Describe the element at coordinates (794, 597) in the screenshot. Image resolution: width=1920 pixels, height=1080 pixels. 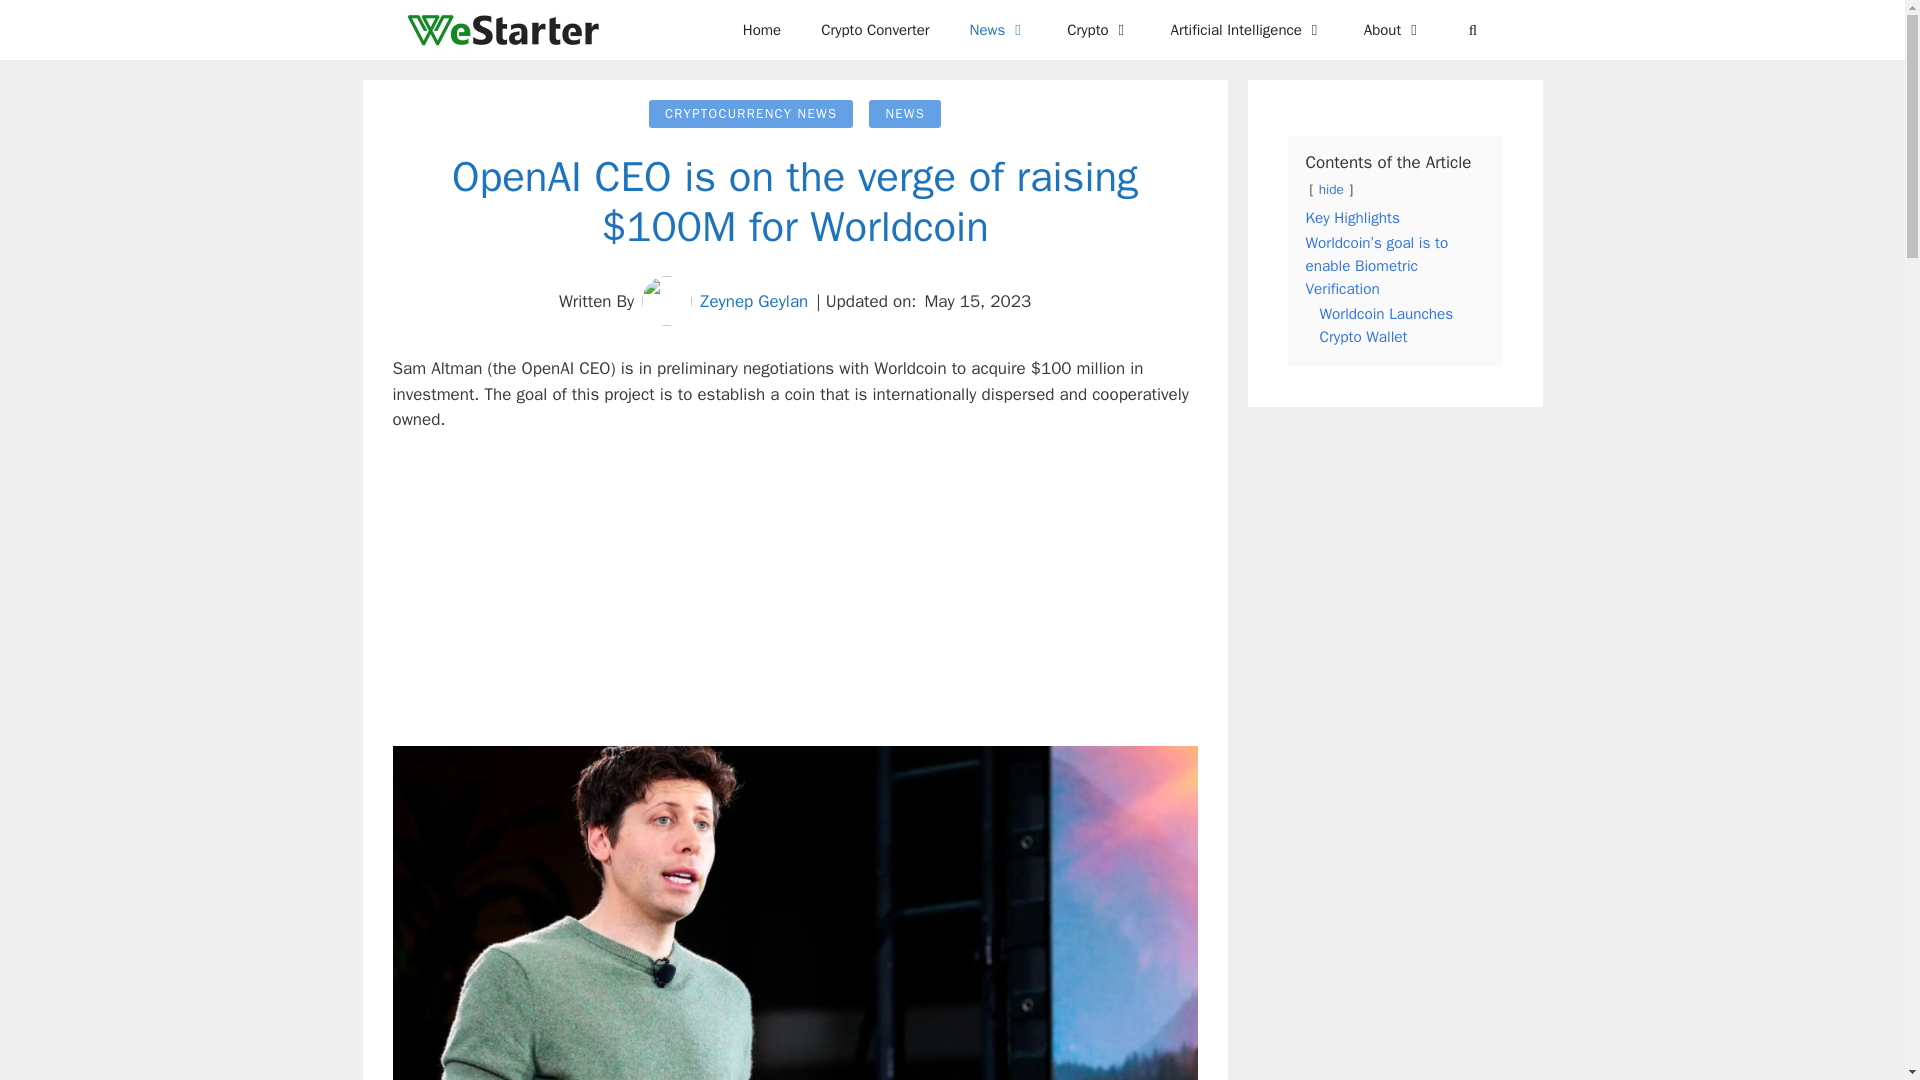
I see `Advertisement` at that location.